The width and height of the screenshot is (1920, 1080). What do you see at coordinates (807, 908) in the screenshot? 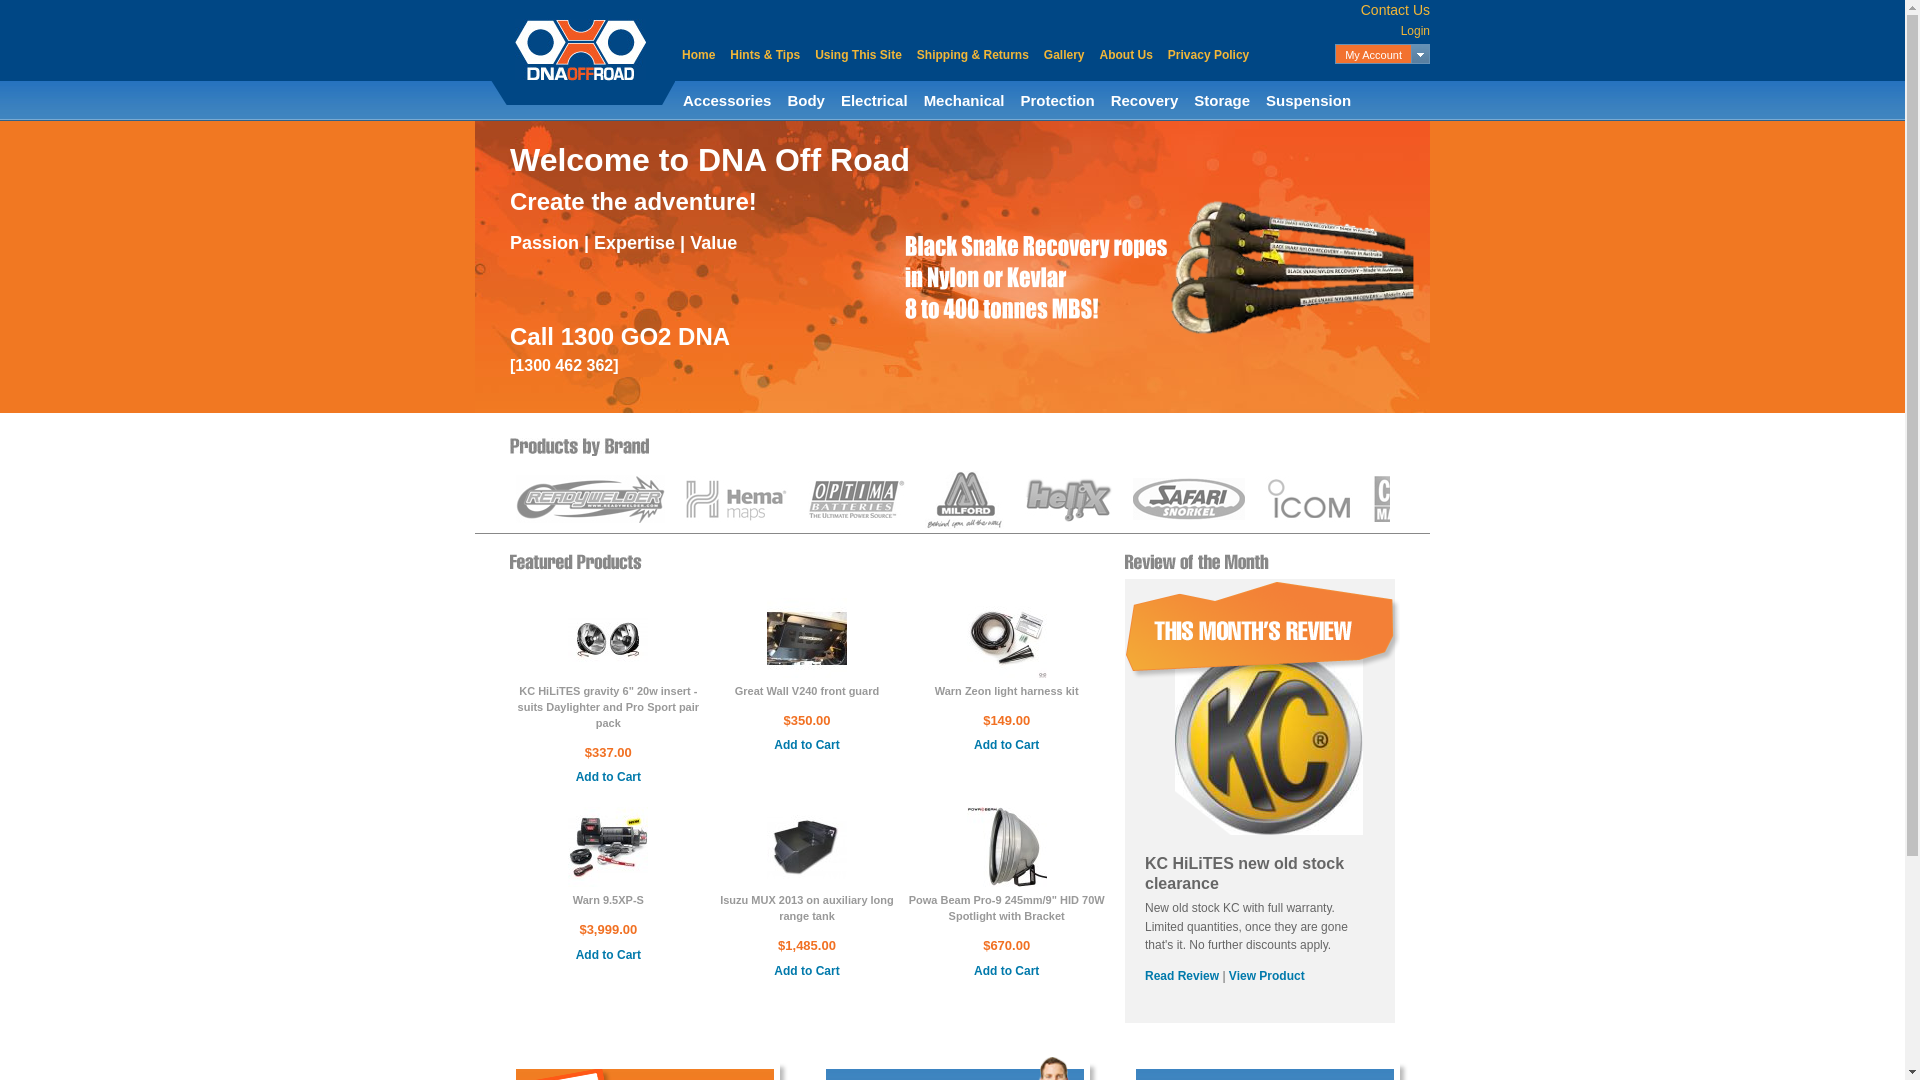
I see `Isuzu MUX 2013 on auxiliary long range tank` at bounding box center [807, 908].